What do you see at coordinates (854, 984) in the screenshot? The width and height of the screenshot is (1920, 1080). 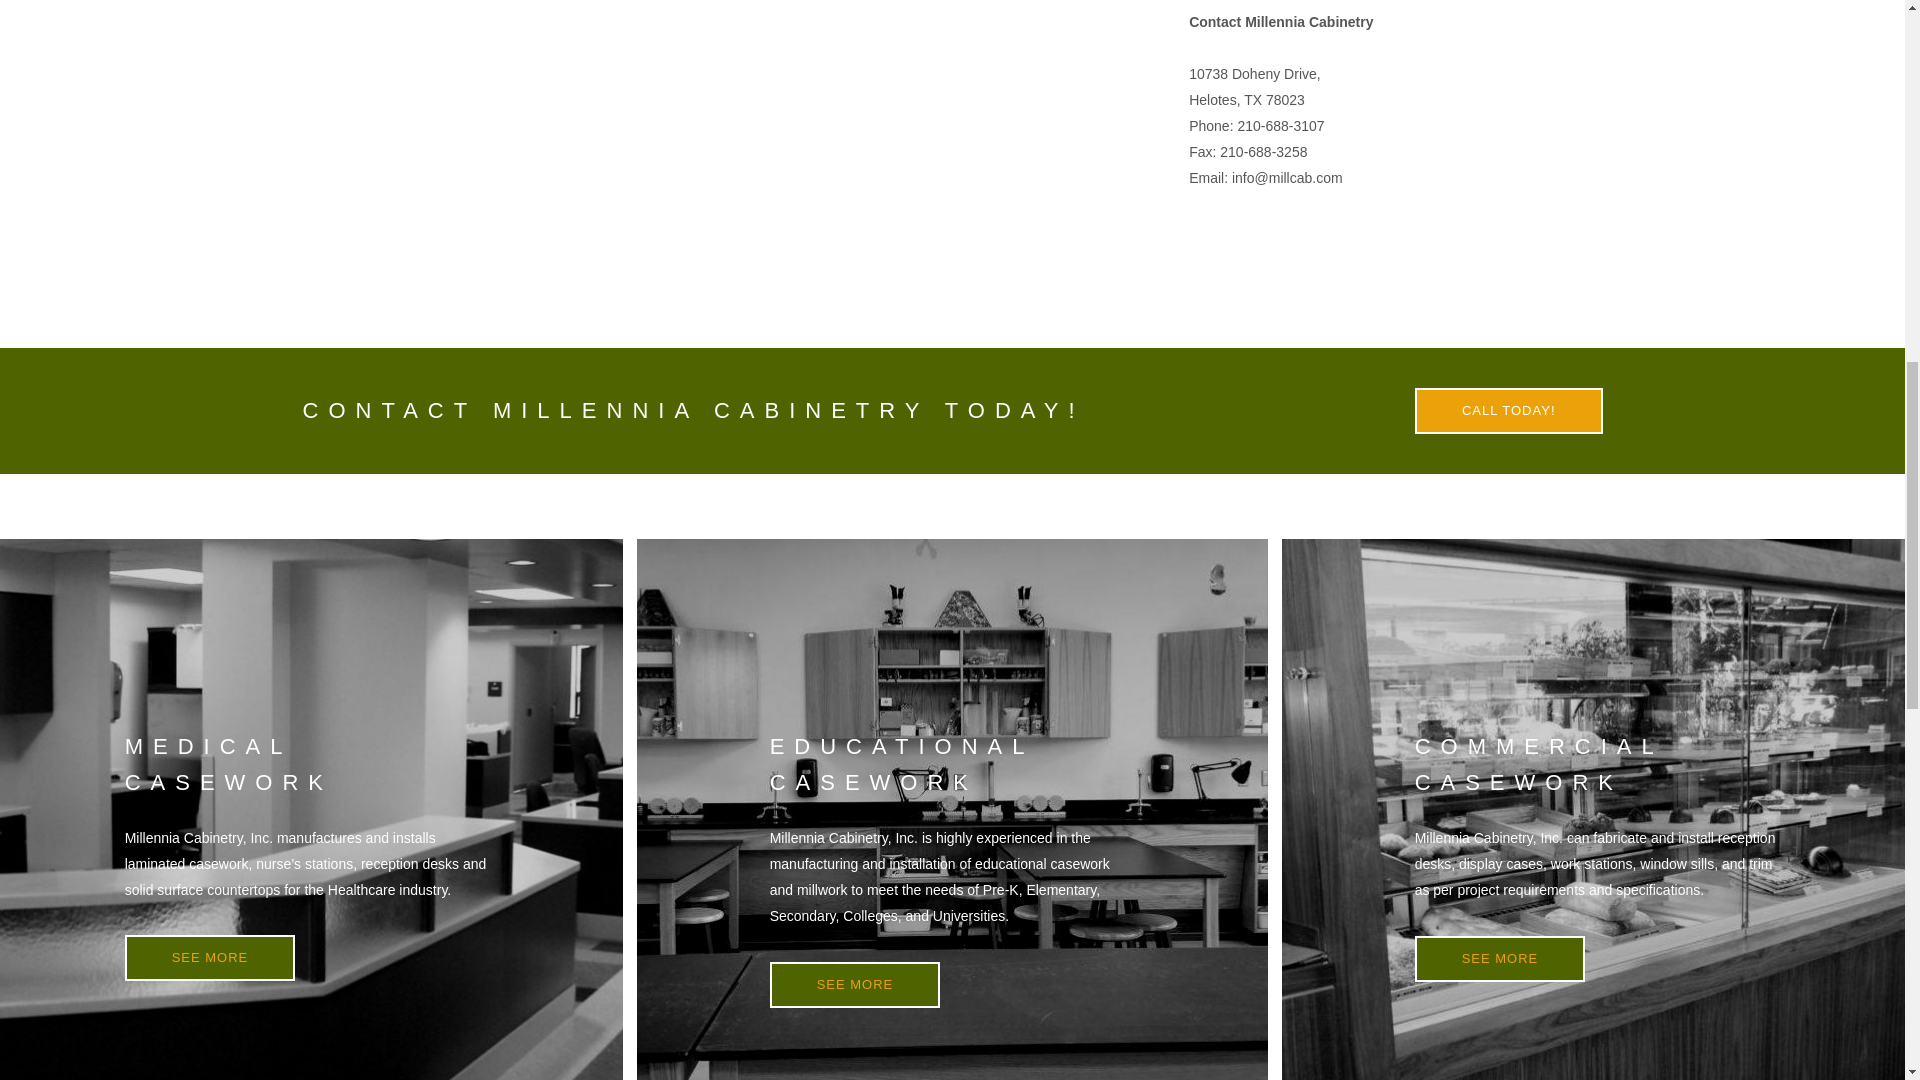 I see `SEE MORE` at bounding box center [854, 984].